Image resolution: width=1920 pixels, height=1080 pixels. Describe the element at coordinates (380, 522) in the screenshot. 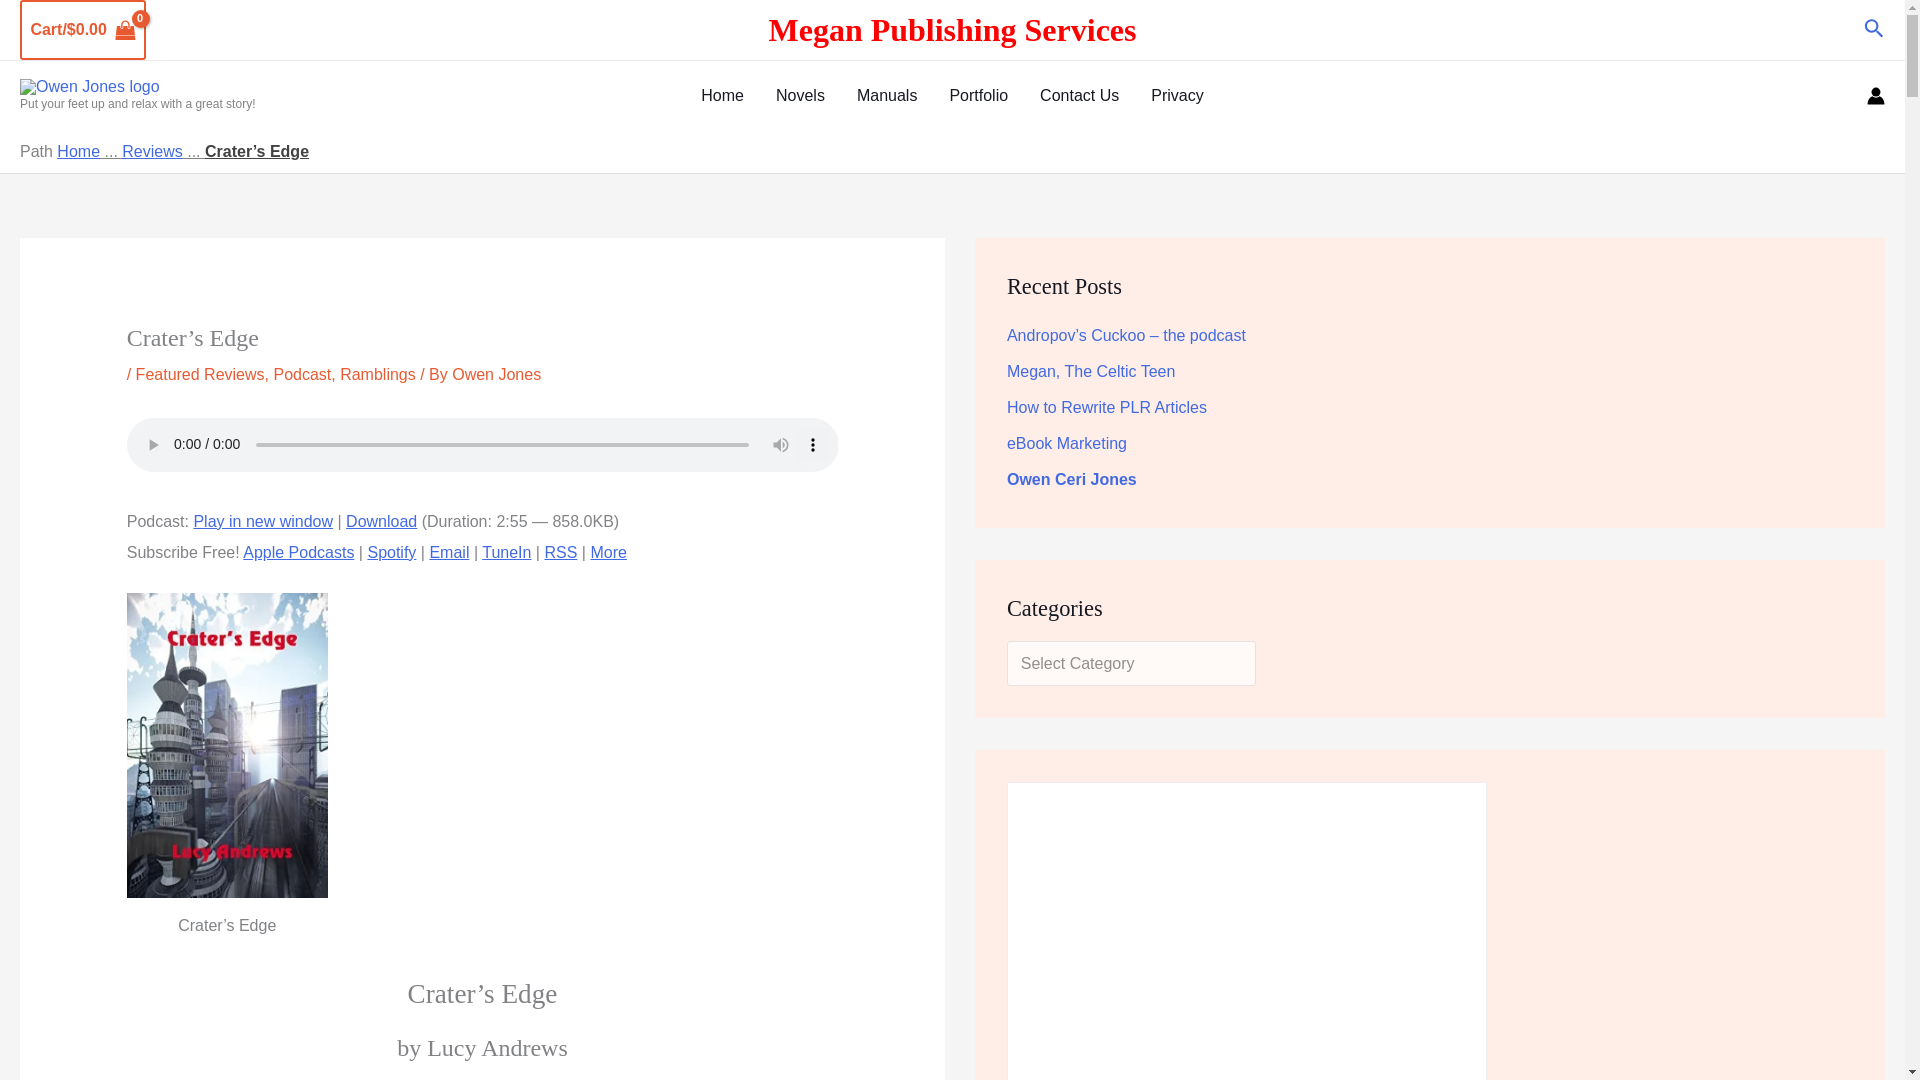

I see `Download` at that location.